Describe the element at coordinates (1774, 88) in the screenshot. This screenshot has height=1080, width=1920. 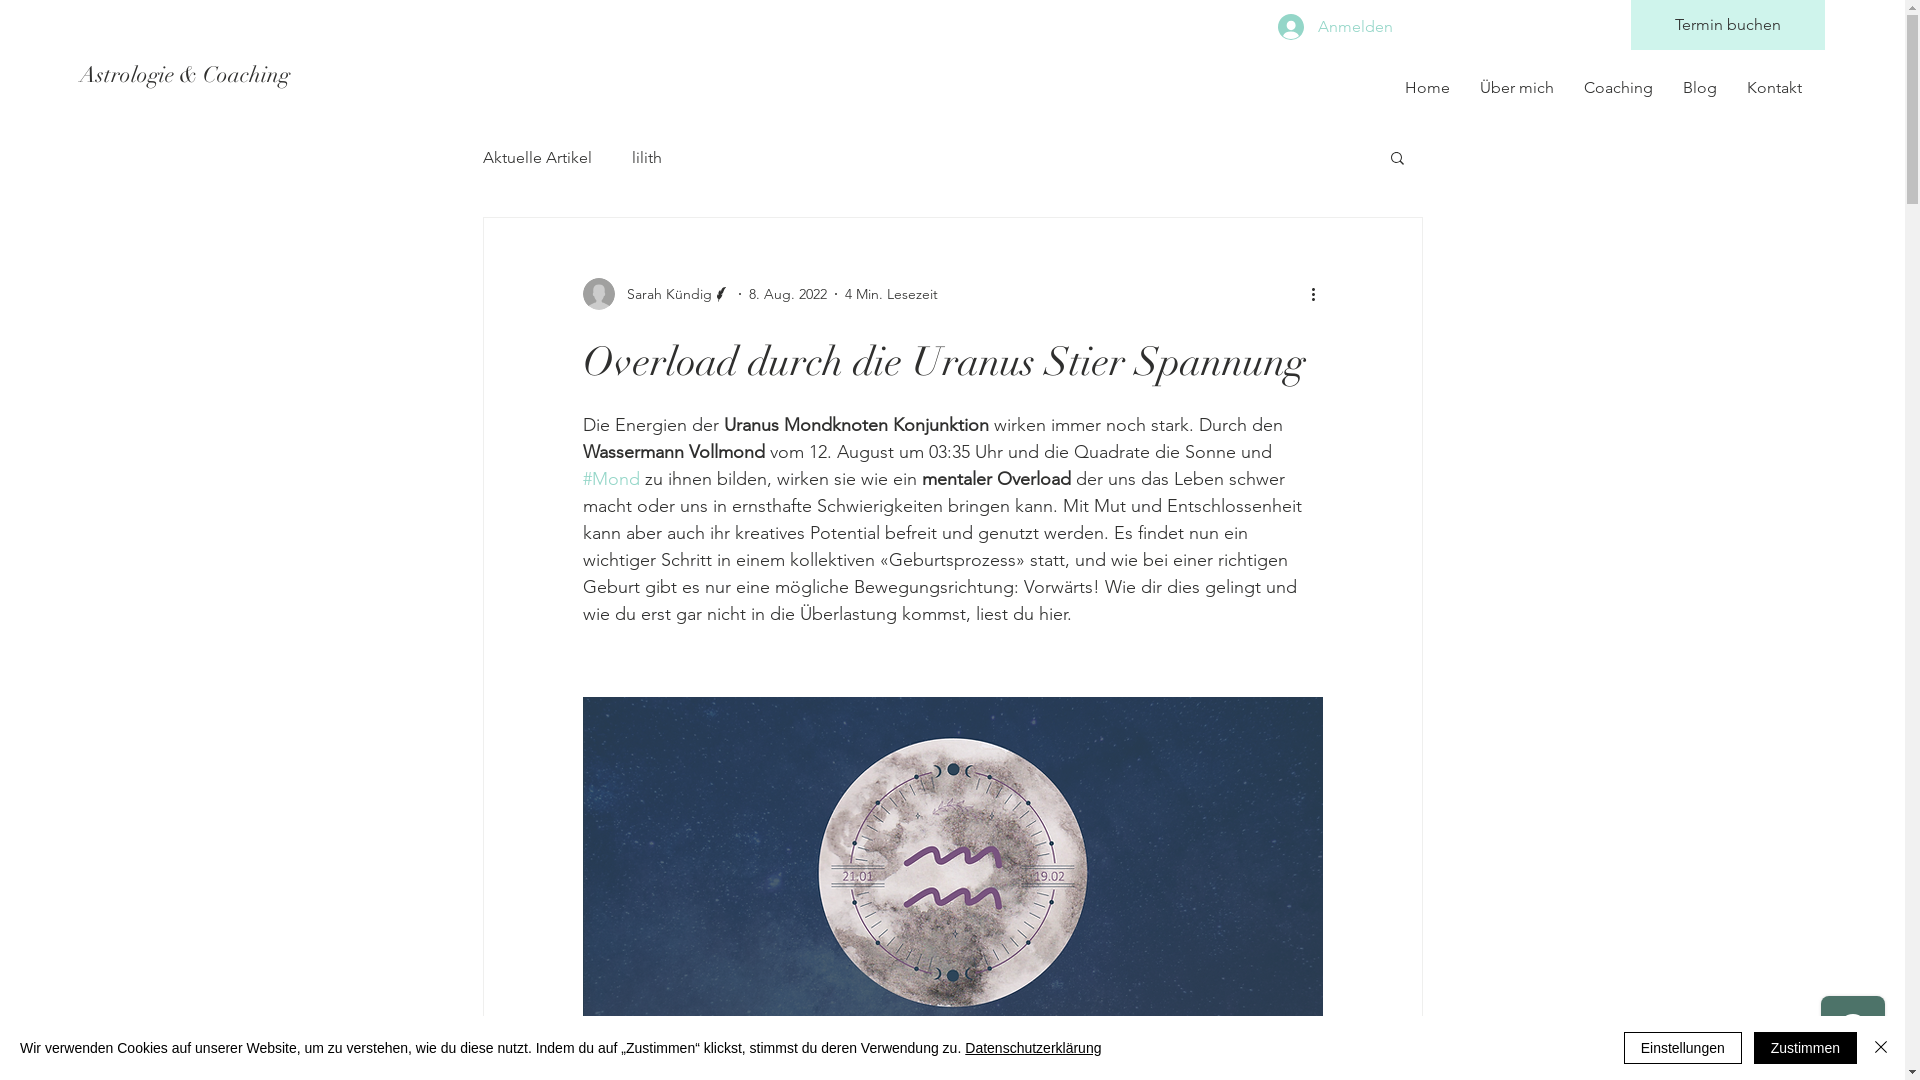
I see `Kontakt` at that location.